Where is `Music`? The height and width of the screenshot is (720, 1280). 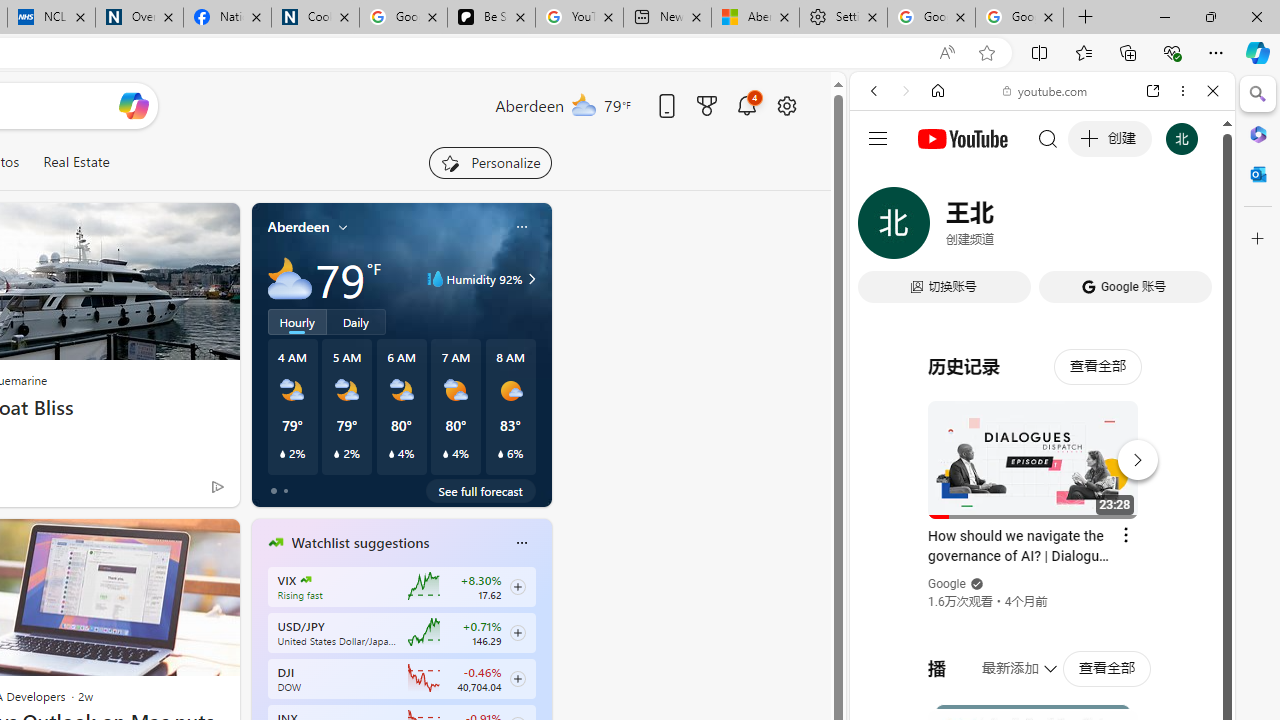 Music is located at coordinates (1042, 544).